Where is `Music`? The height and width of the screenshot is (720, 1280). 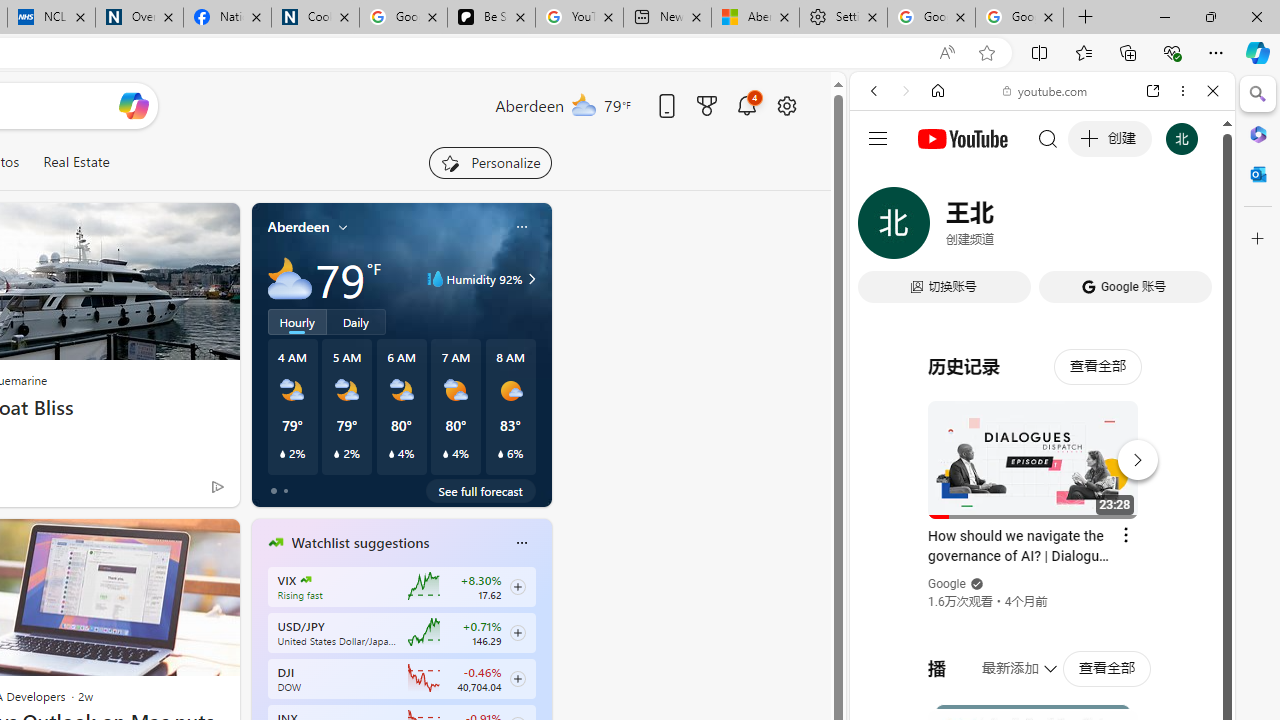 Music is located at coordinates (1042, 544).